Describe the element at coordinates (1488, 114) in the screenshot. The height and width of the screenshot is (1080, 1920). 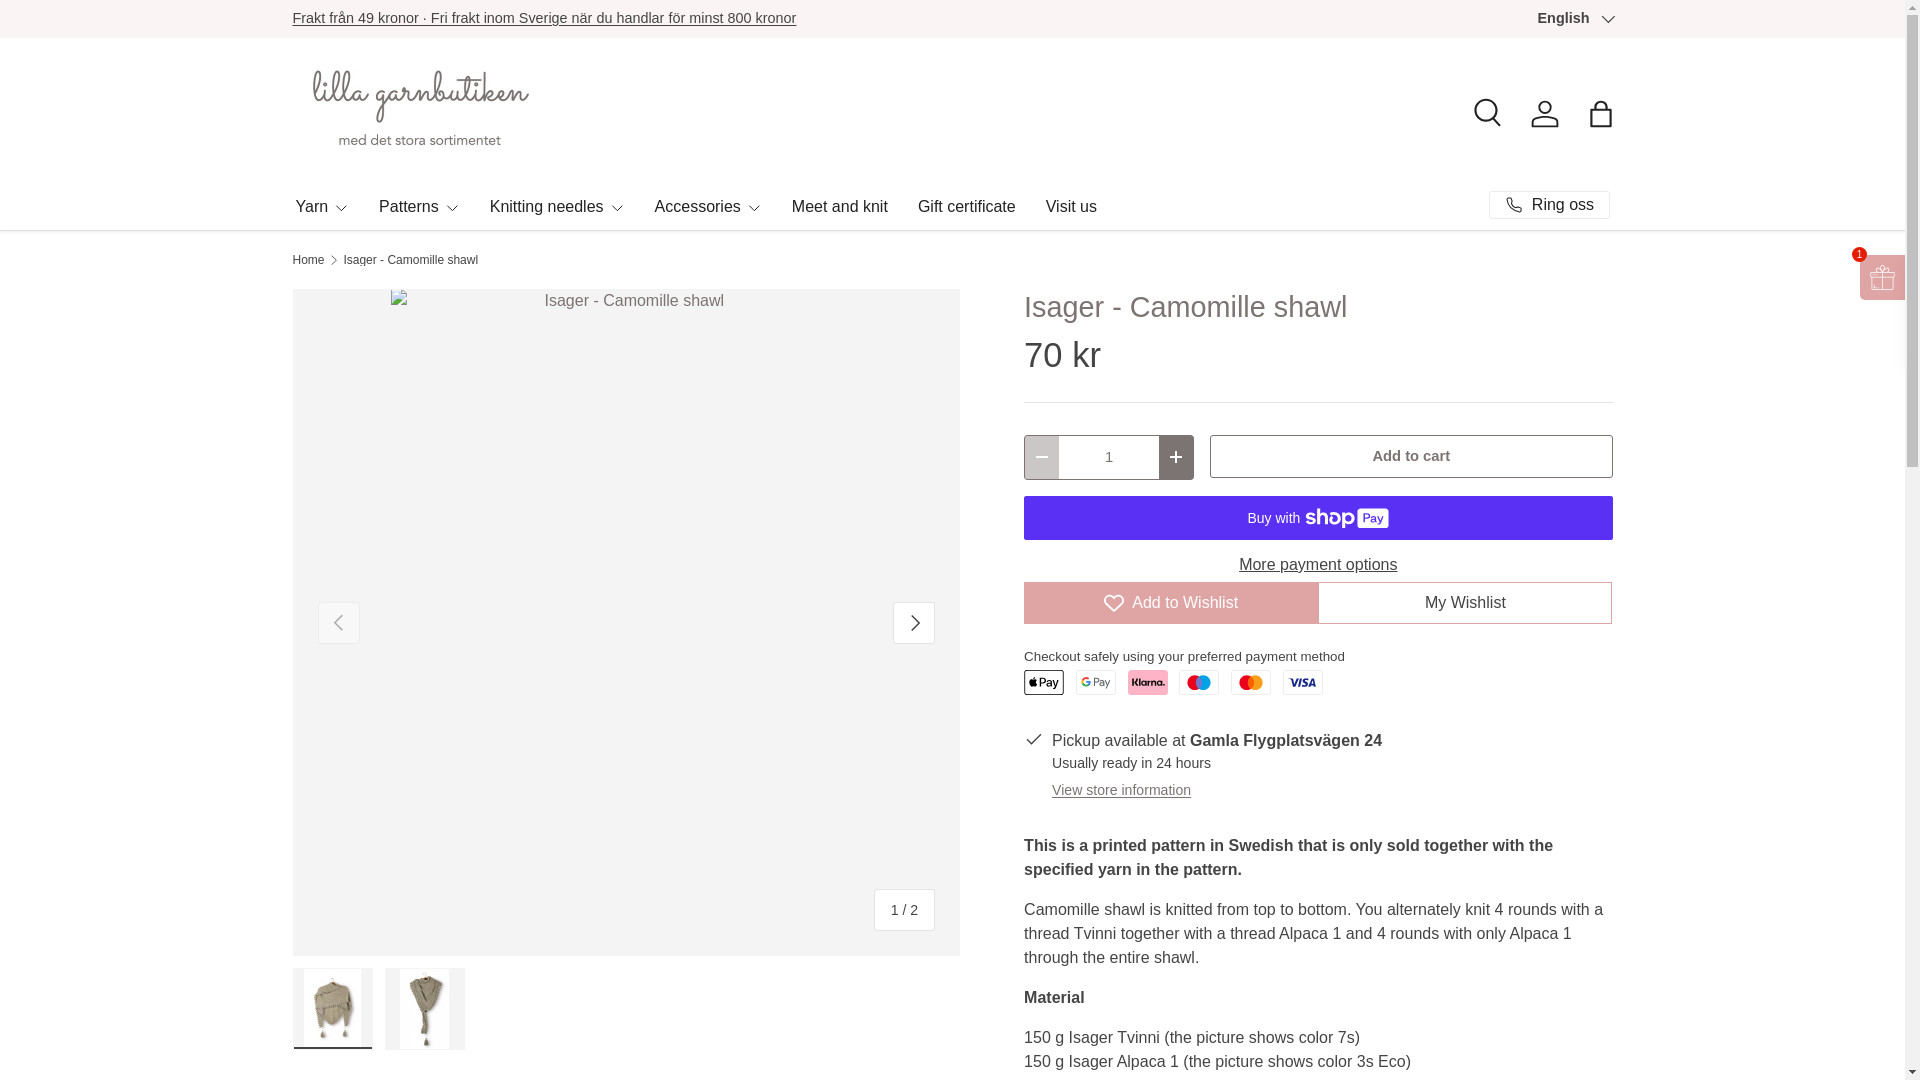
I see `Search` at that location.